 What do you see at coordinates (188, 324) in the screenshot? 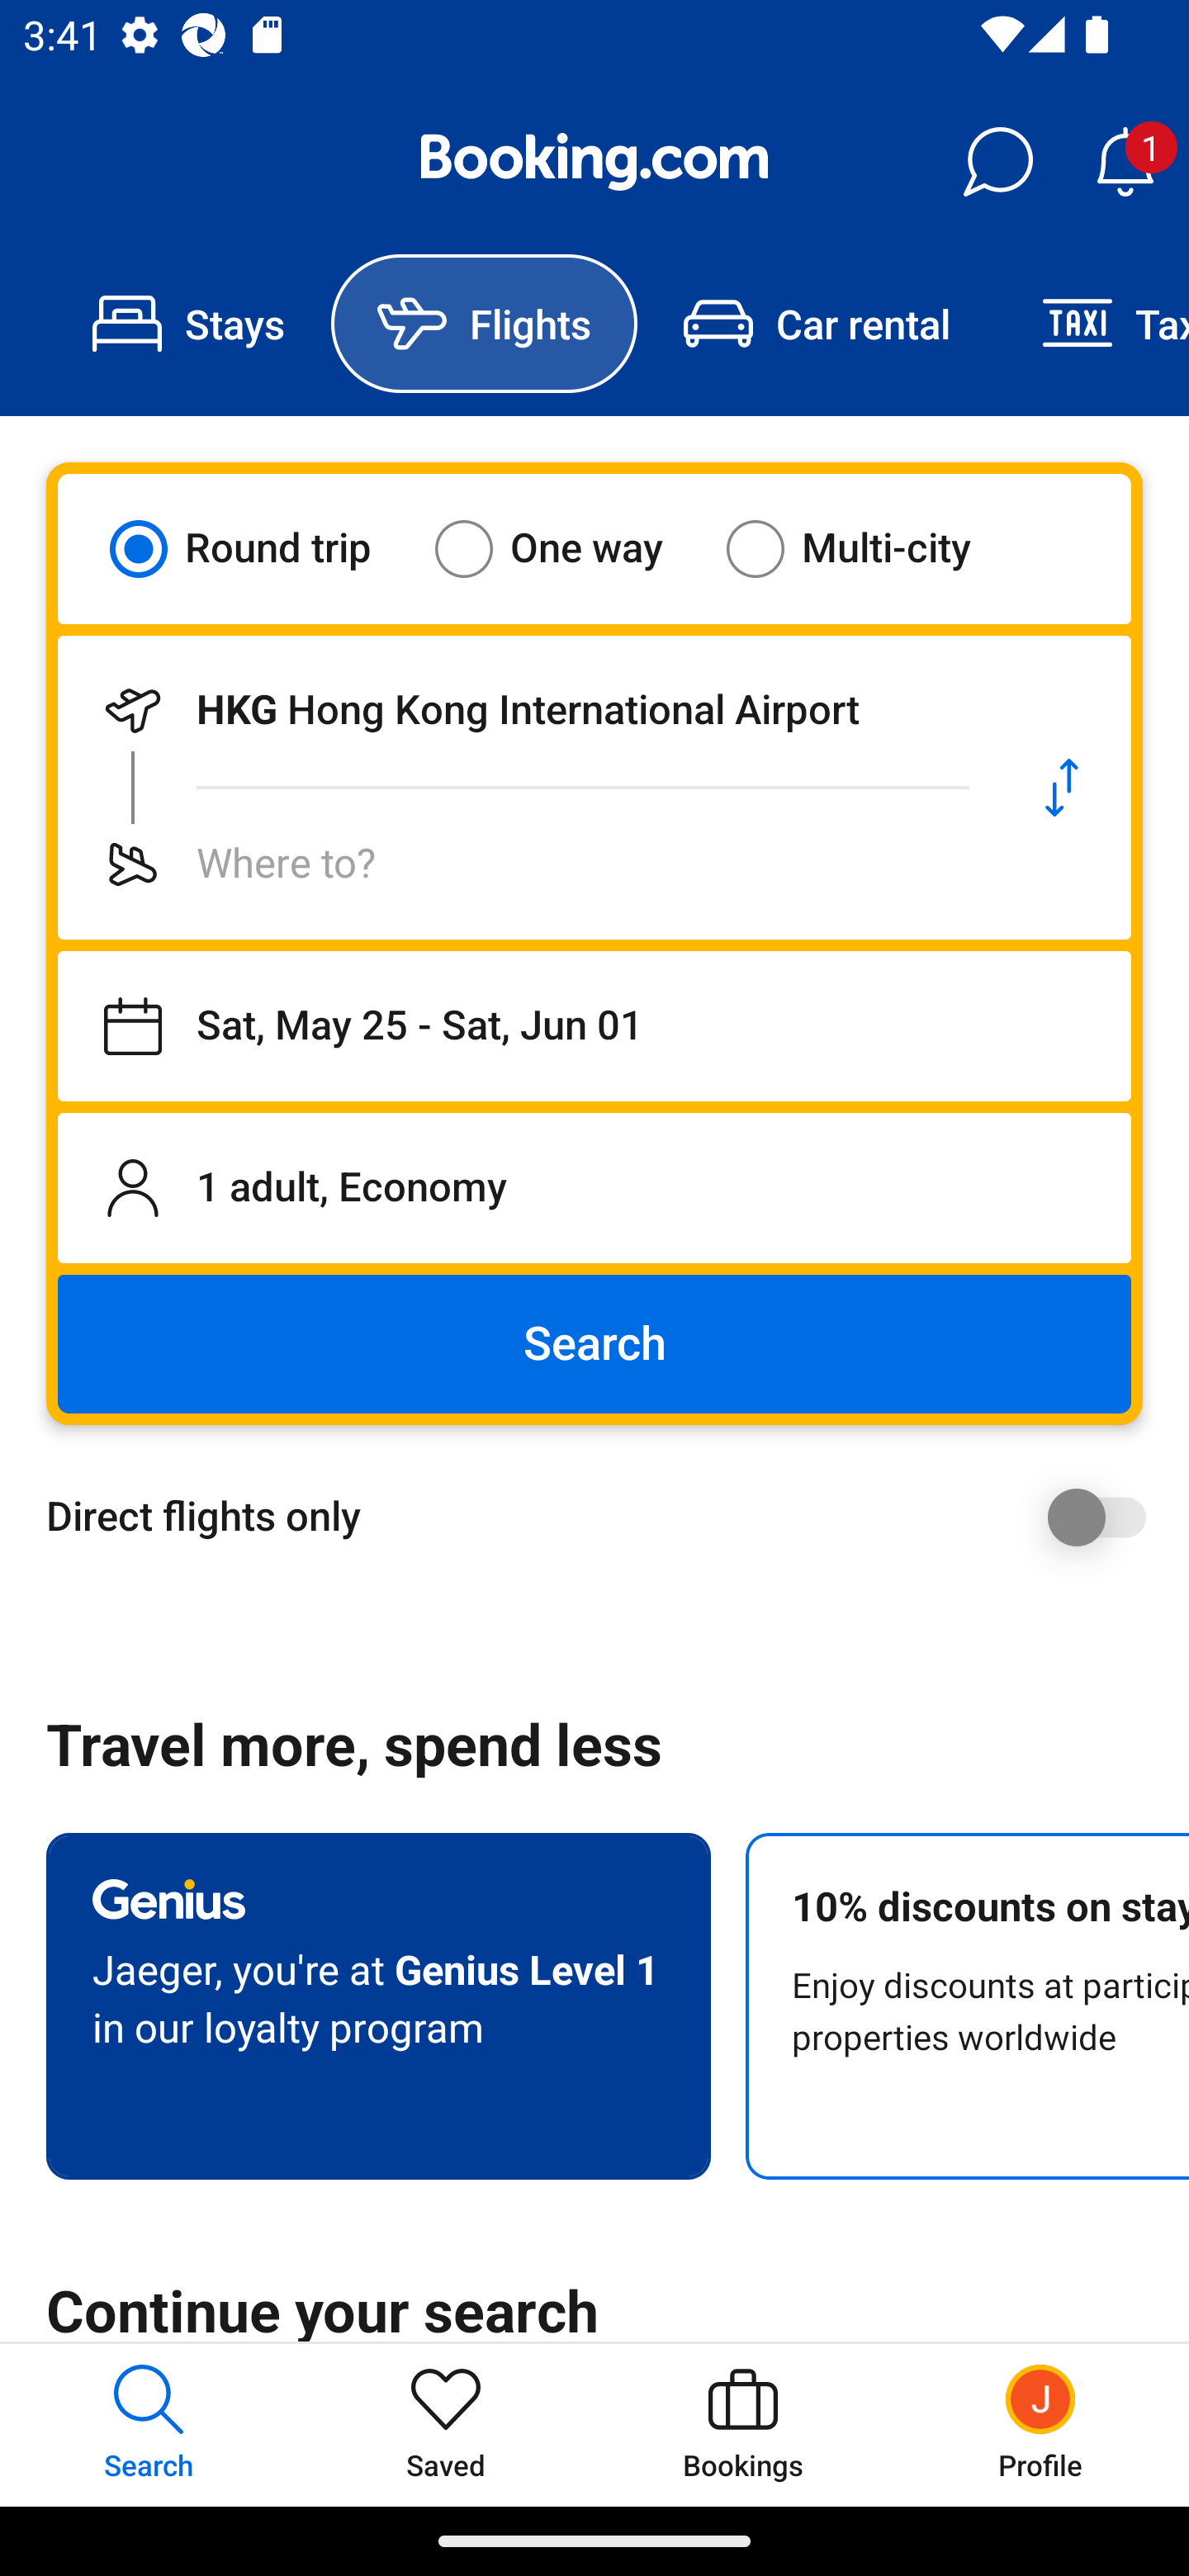
I see `Stays` at bounding box center [188, 324].